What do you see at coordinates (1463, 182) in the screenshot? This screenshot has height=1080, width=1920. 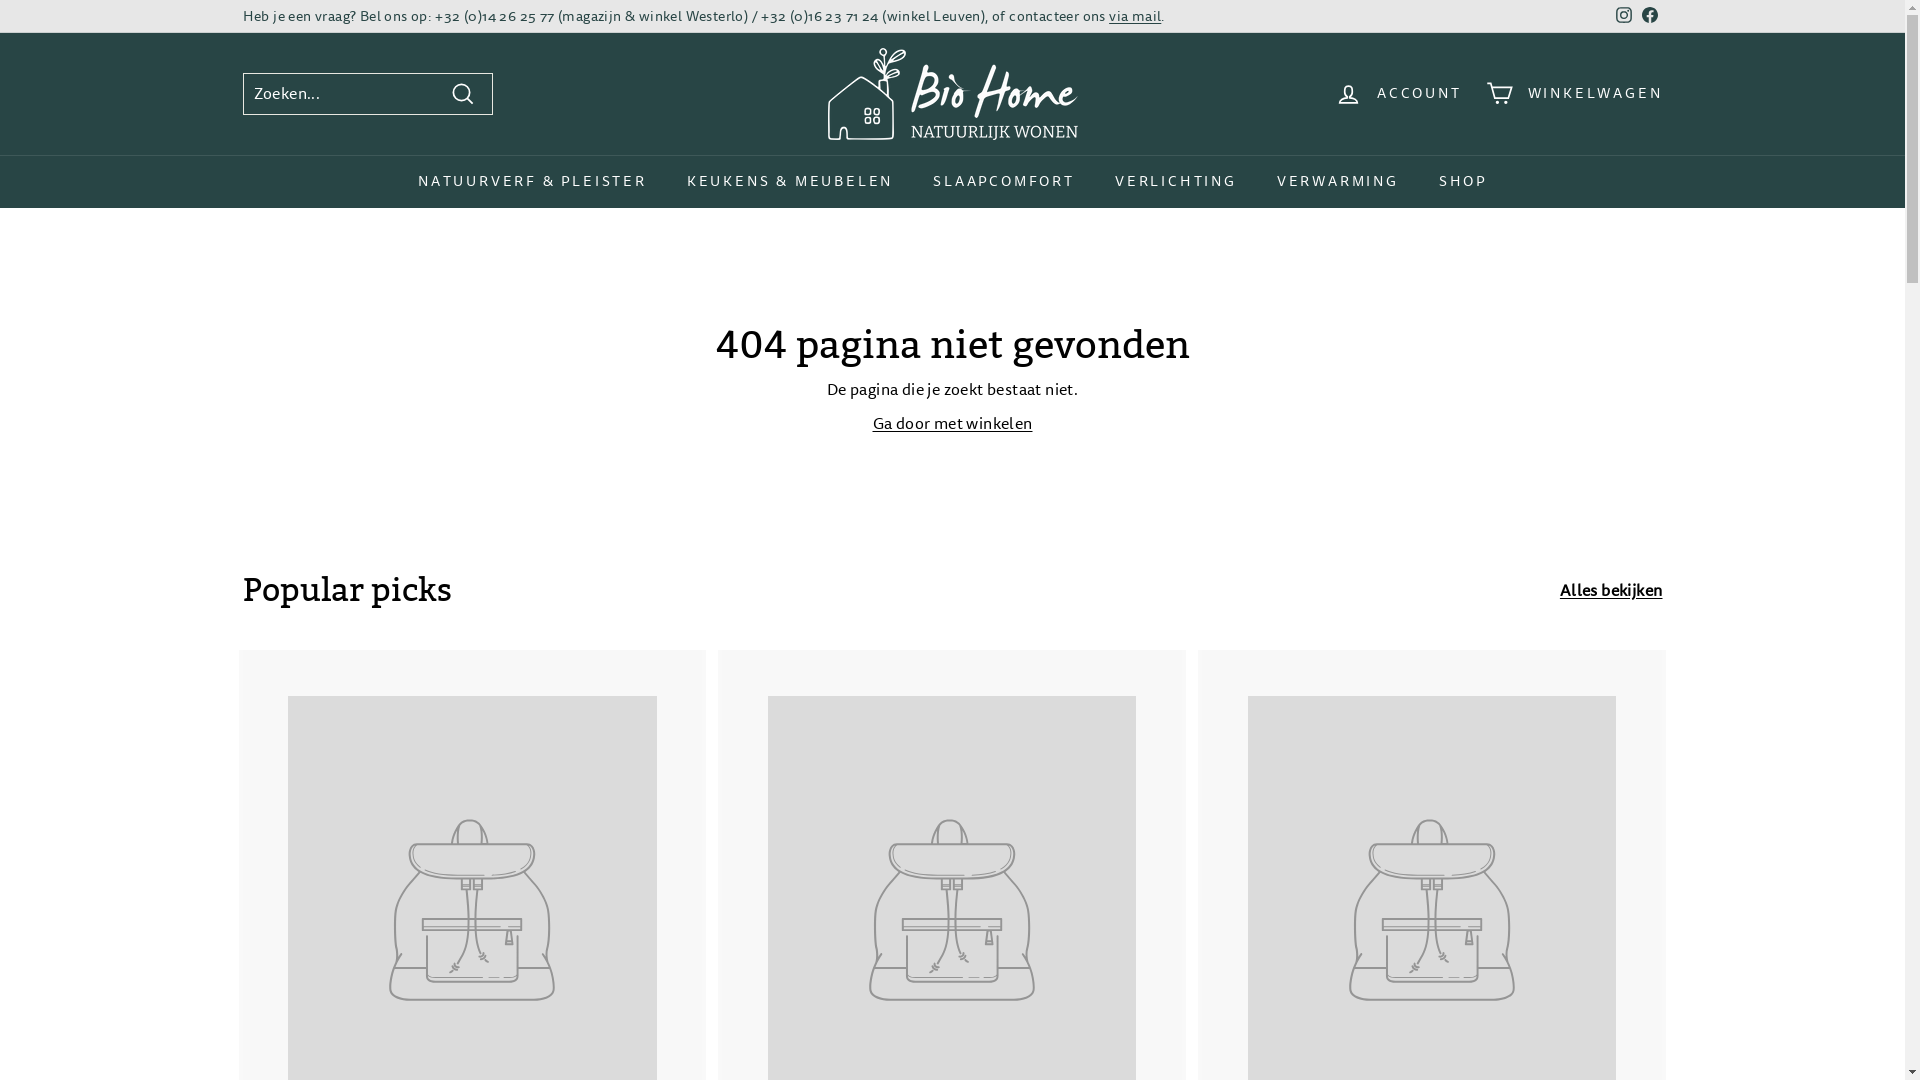 I see `SHOP` at bounding box center [1463, 182].